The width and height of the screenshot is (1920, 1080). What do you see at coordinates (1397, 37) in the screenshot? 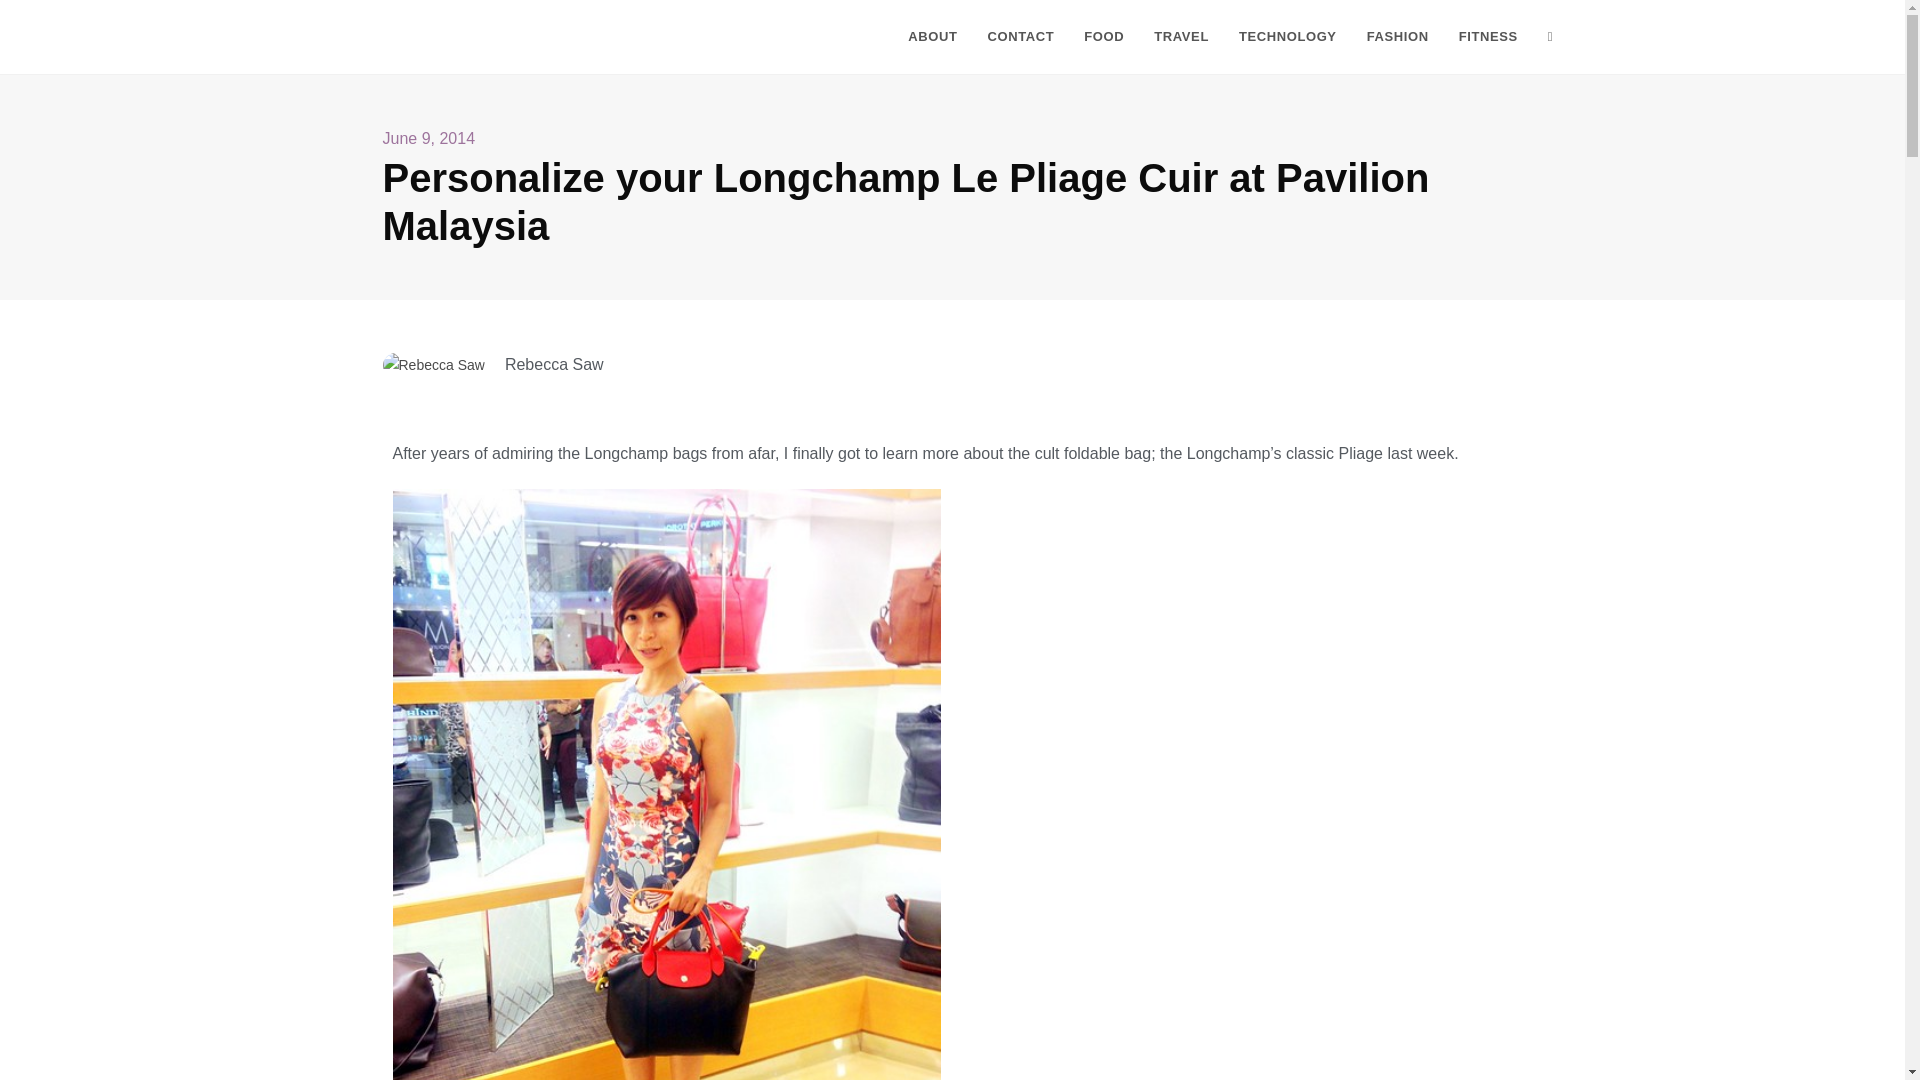
I see `FASHION` at bounding box center [1397, 37].